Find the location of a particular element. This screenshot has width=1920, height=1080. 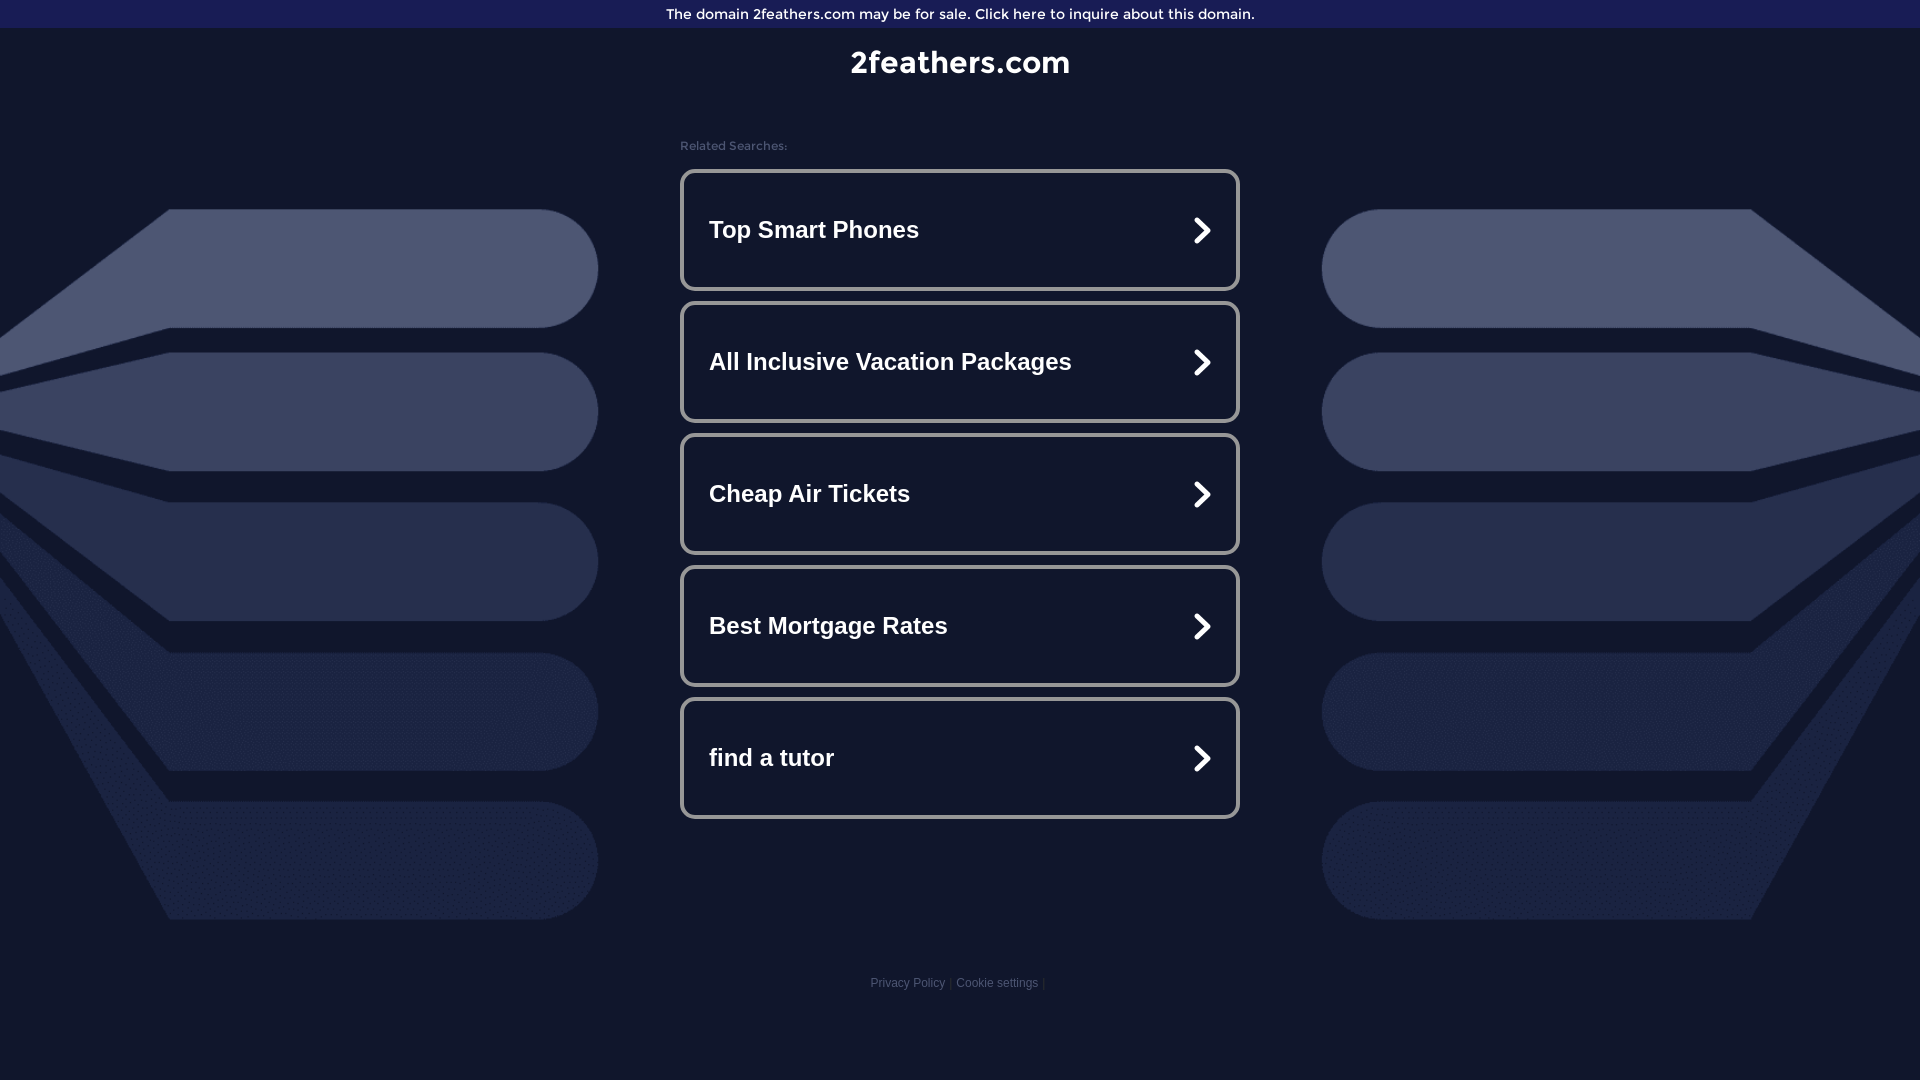

2feathers.com is located at coordinates (960, 62).